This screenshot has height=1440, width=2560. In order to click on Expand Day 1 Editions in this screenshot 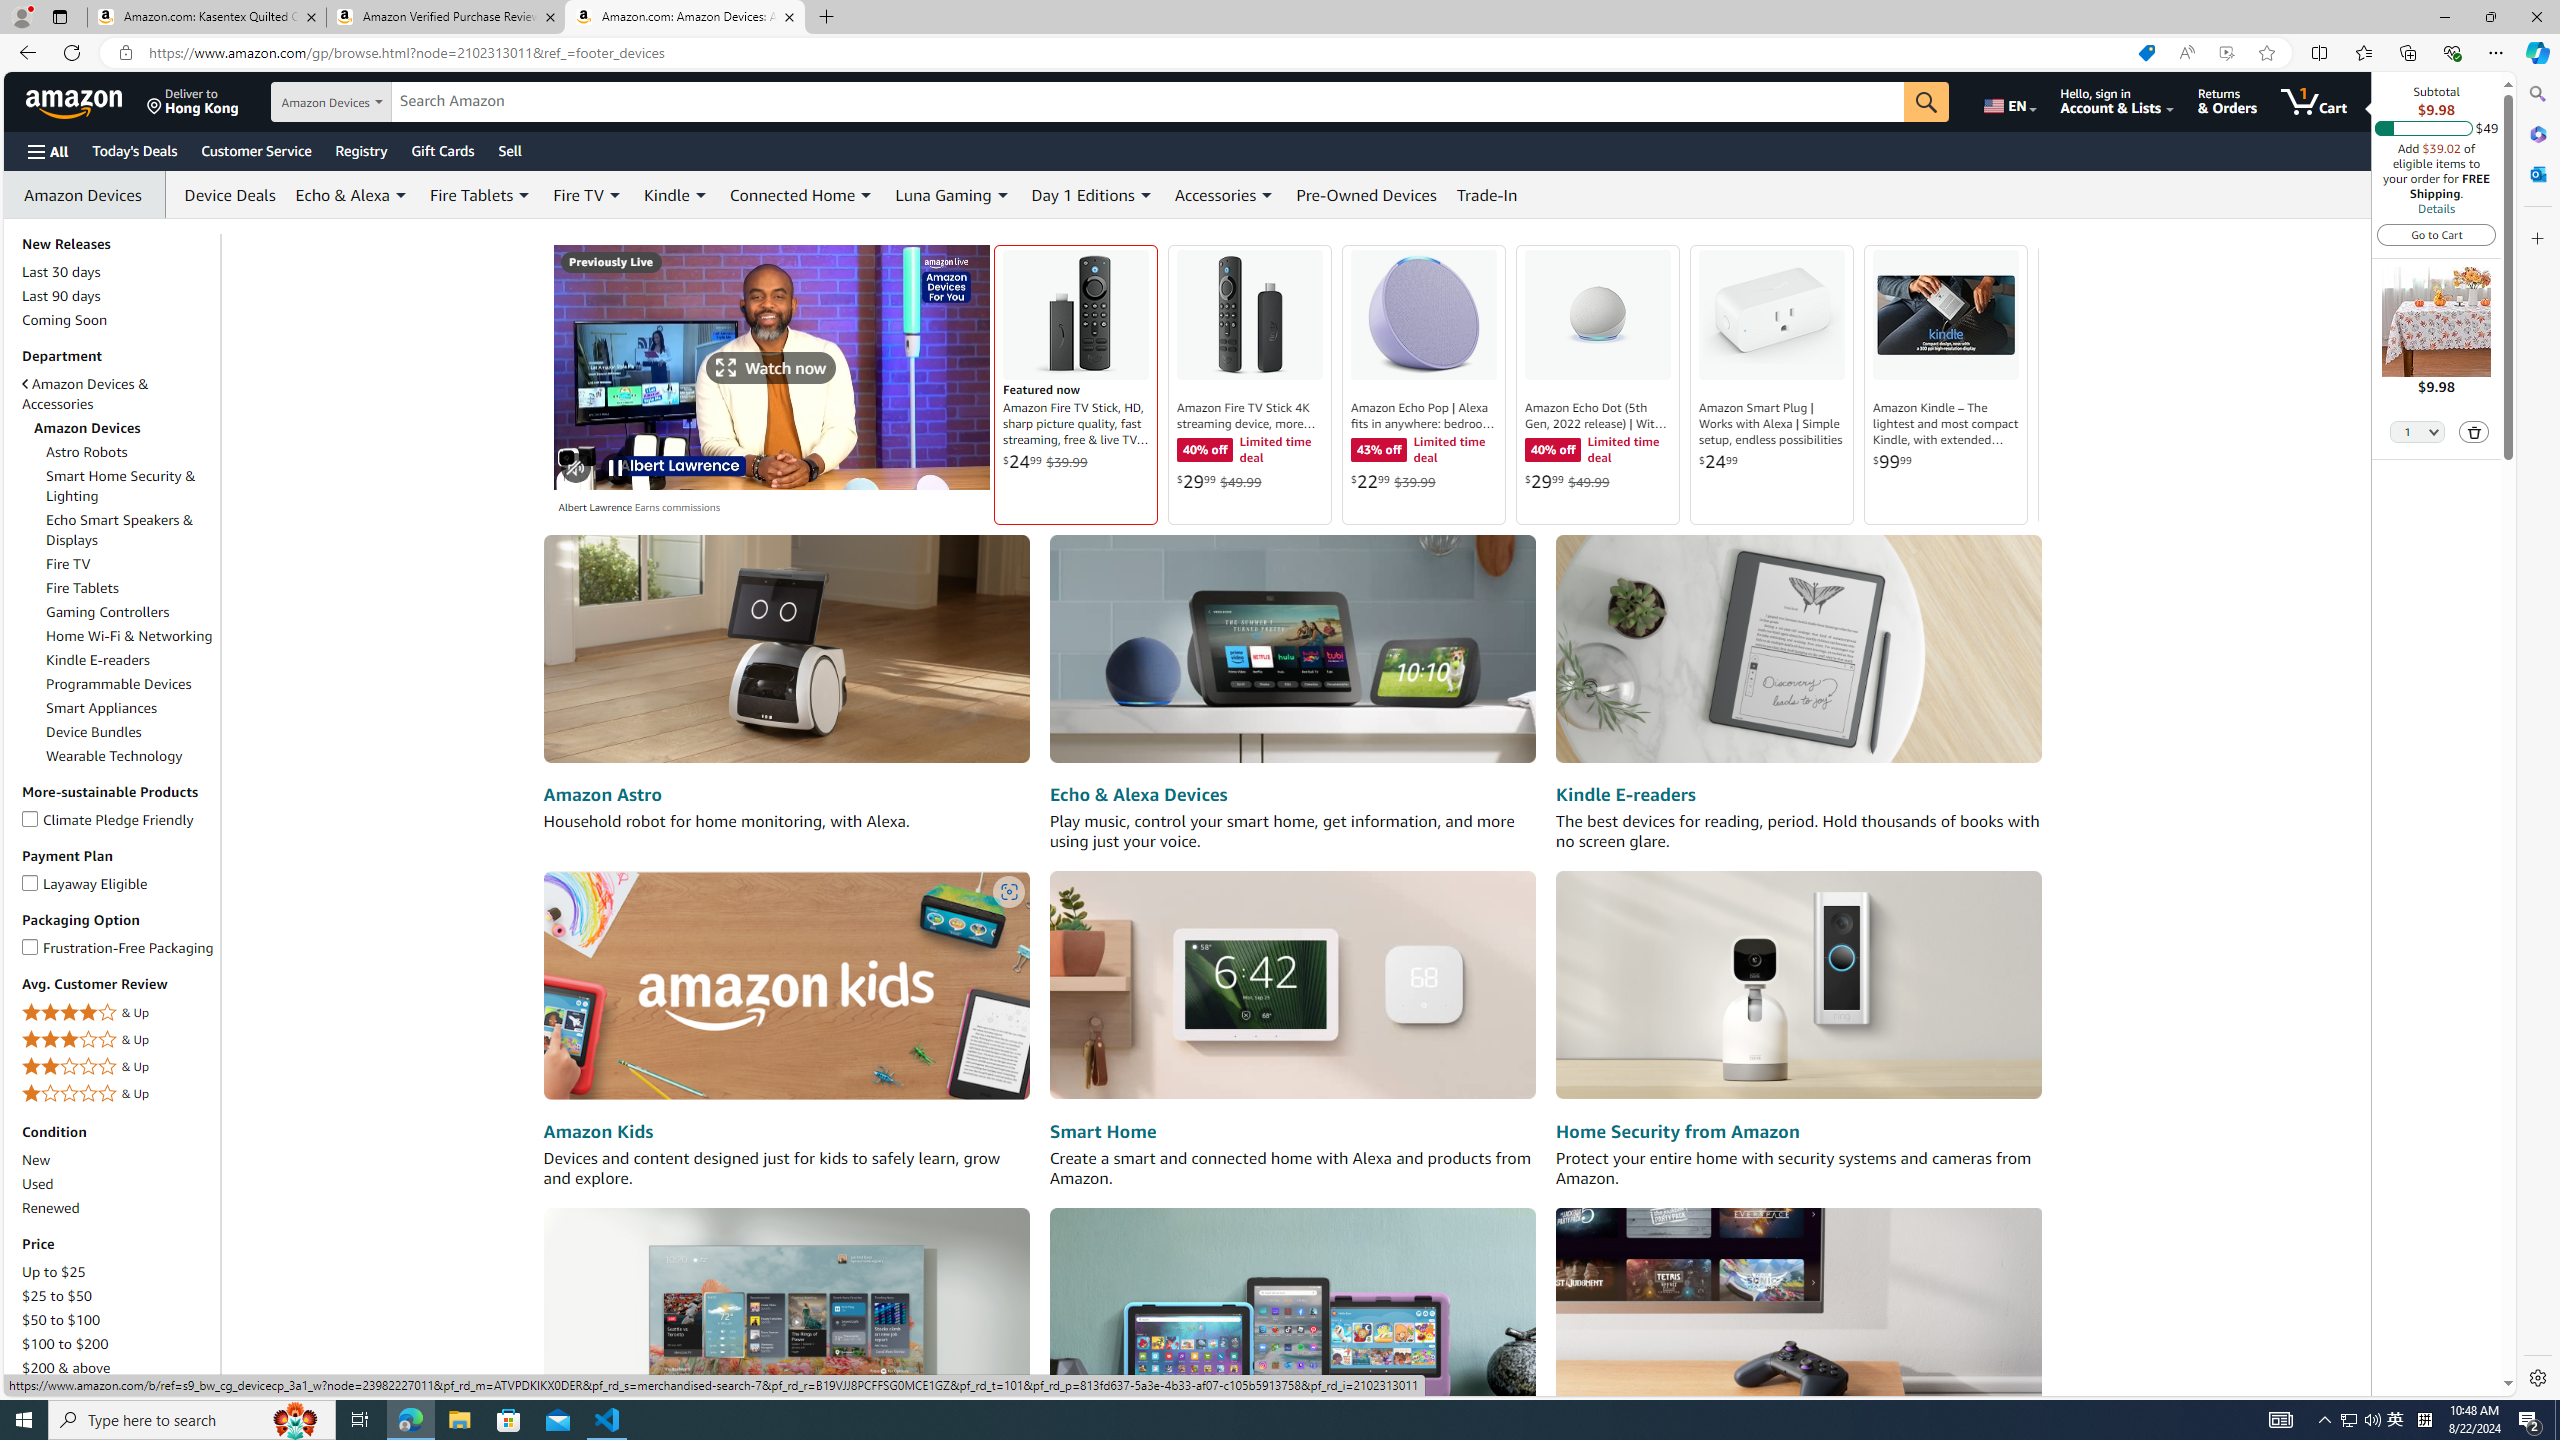, I will do `click(1146, 195)`.